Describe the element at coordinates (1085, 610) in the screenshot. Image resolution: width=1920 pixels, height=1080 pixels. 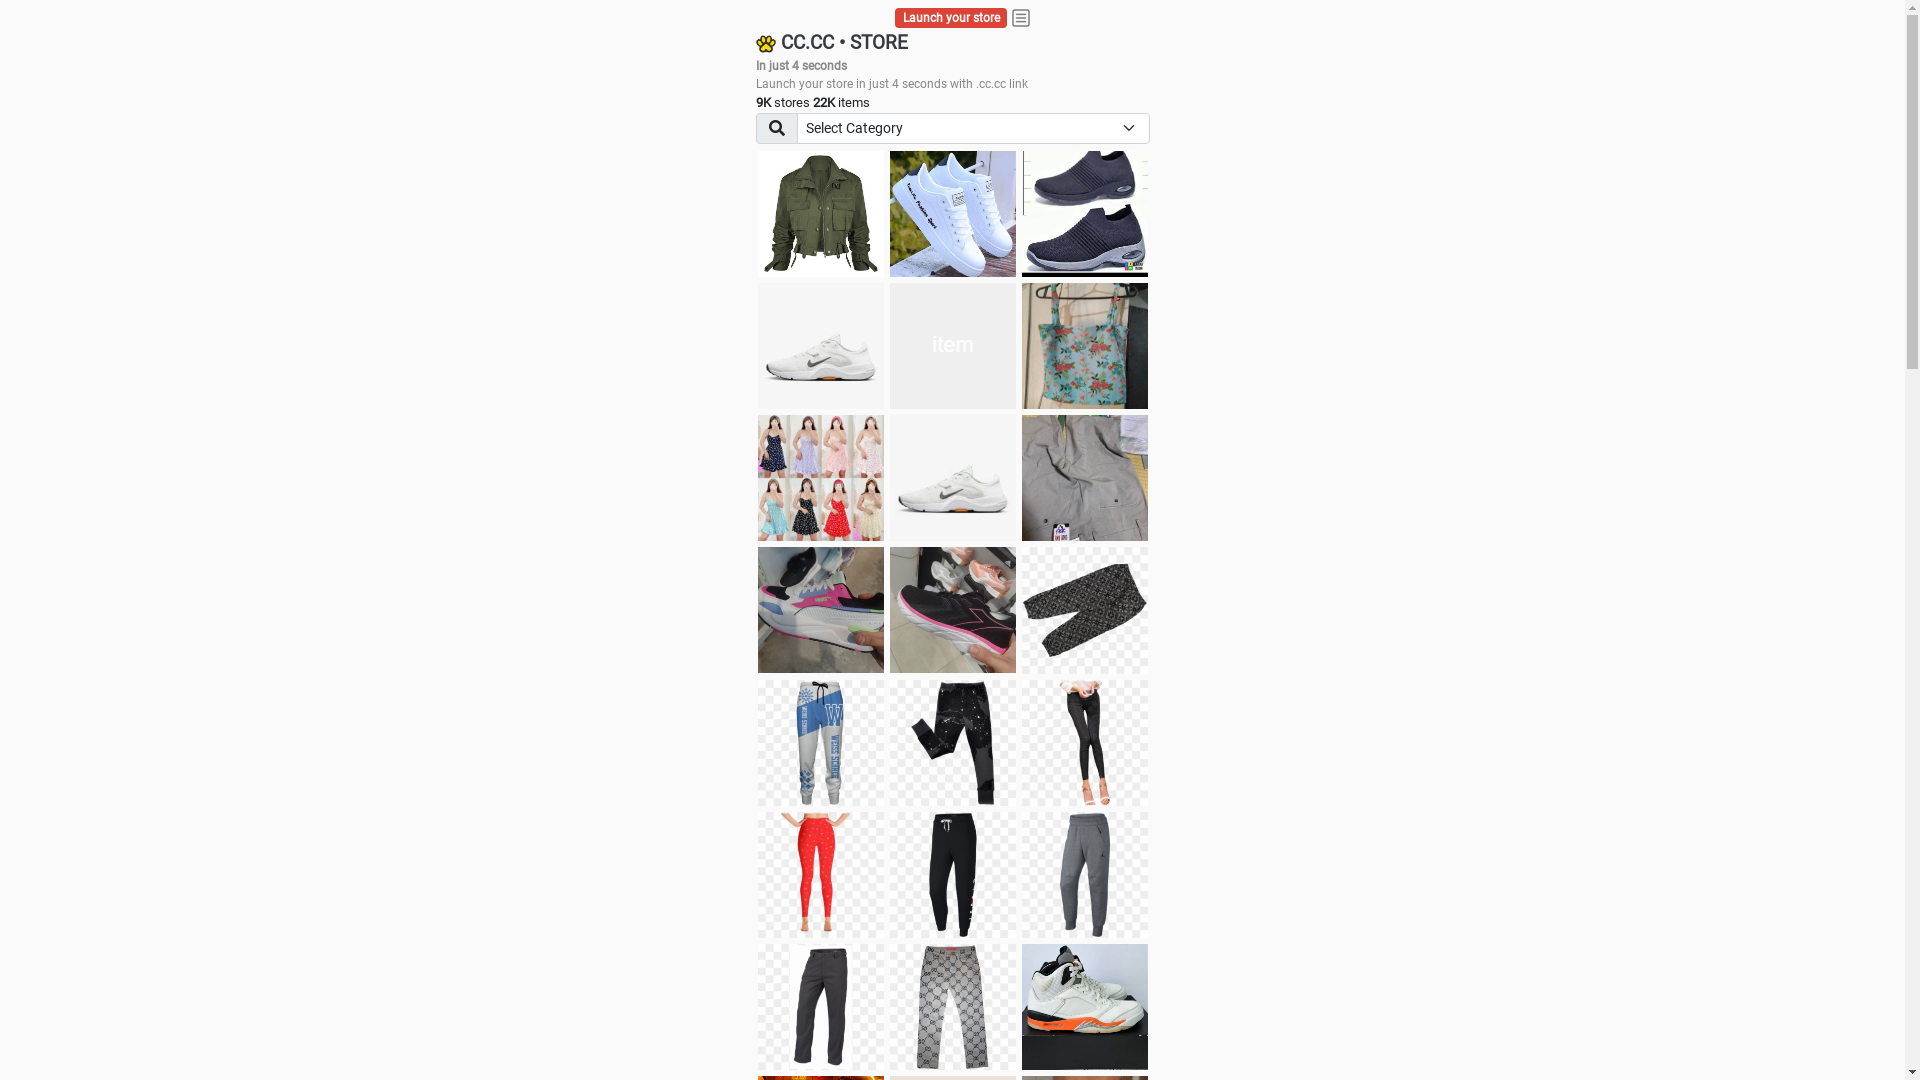
I see `Short pant` at that location.